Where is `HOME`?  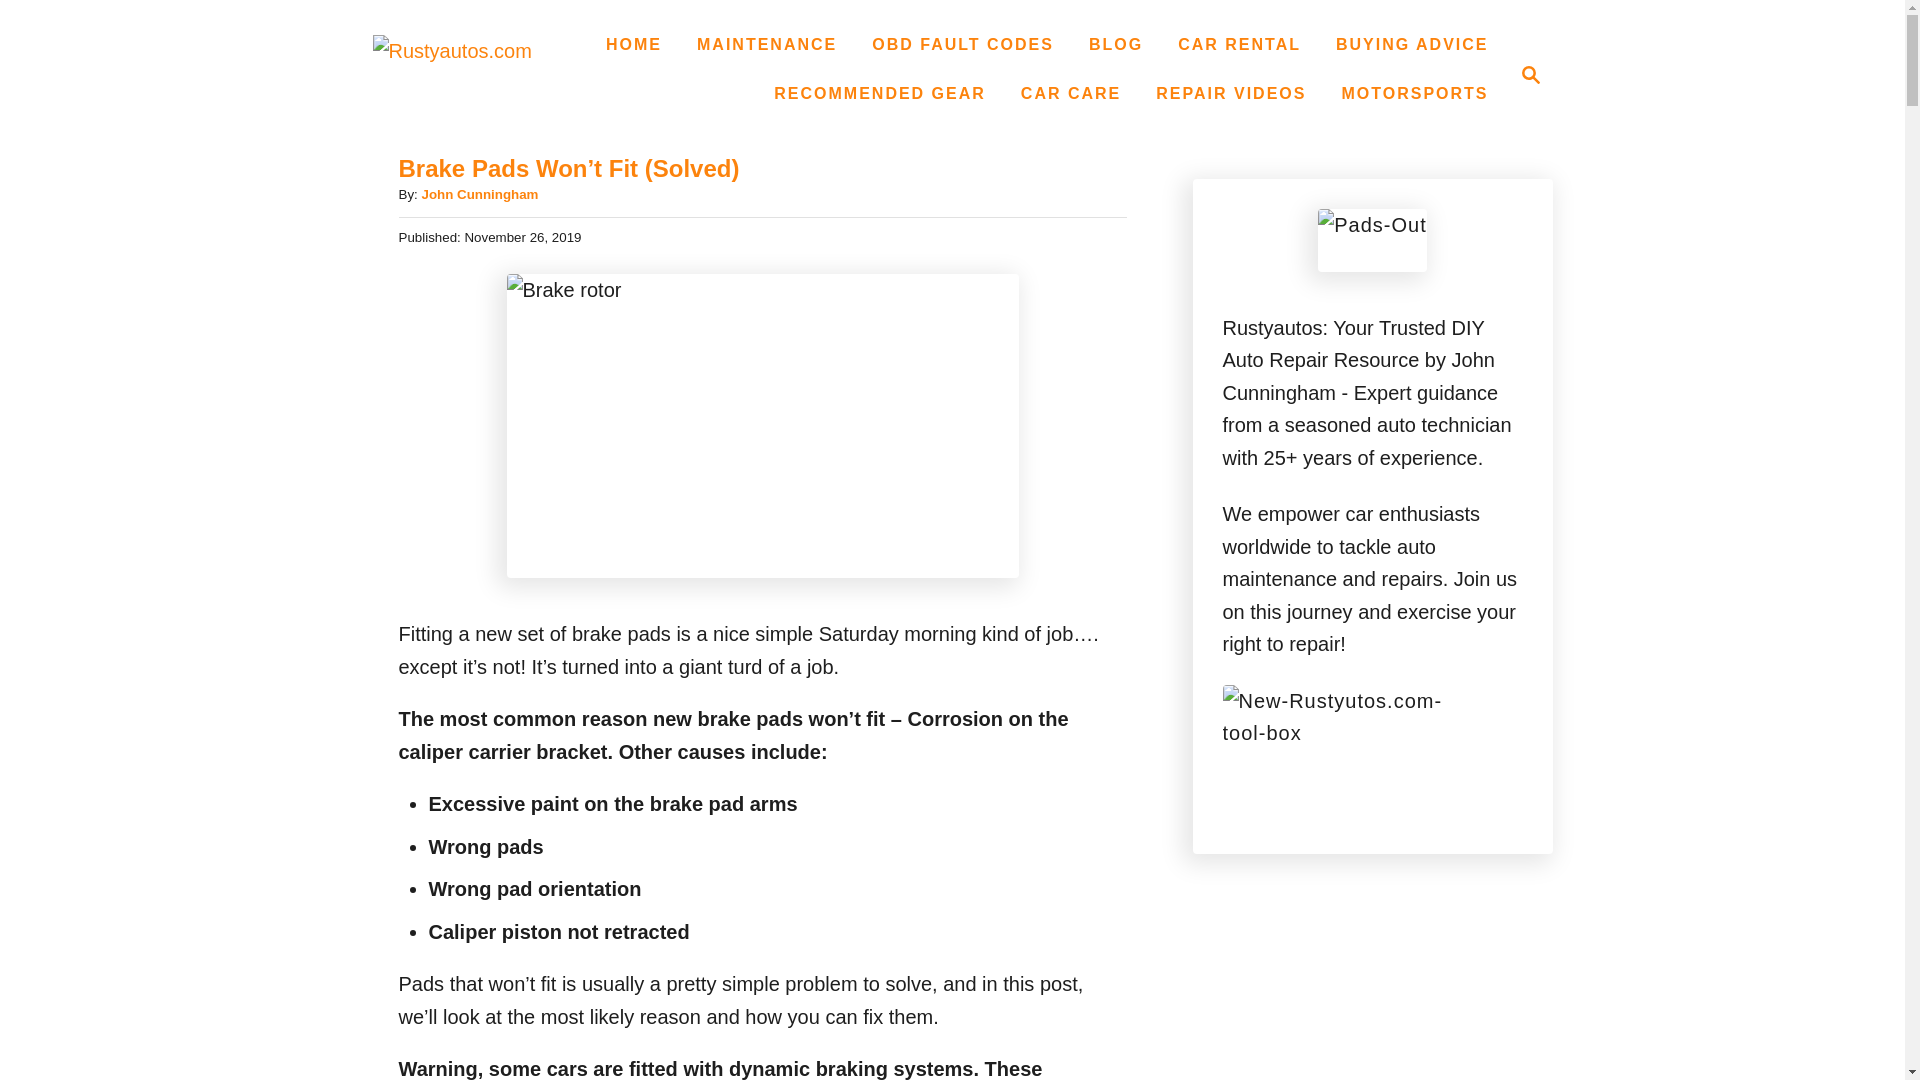
HOME is located at coordinates (634, 44).